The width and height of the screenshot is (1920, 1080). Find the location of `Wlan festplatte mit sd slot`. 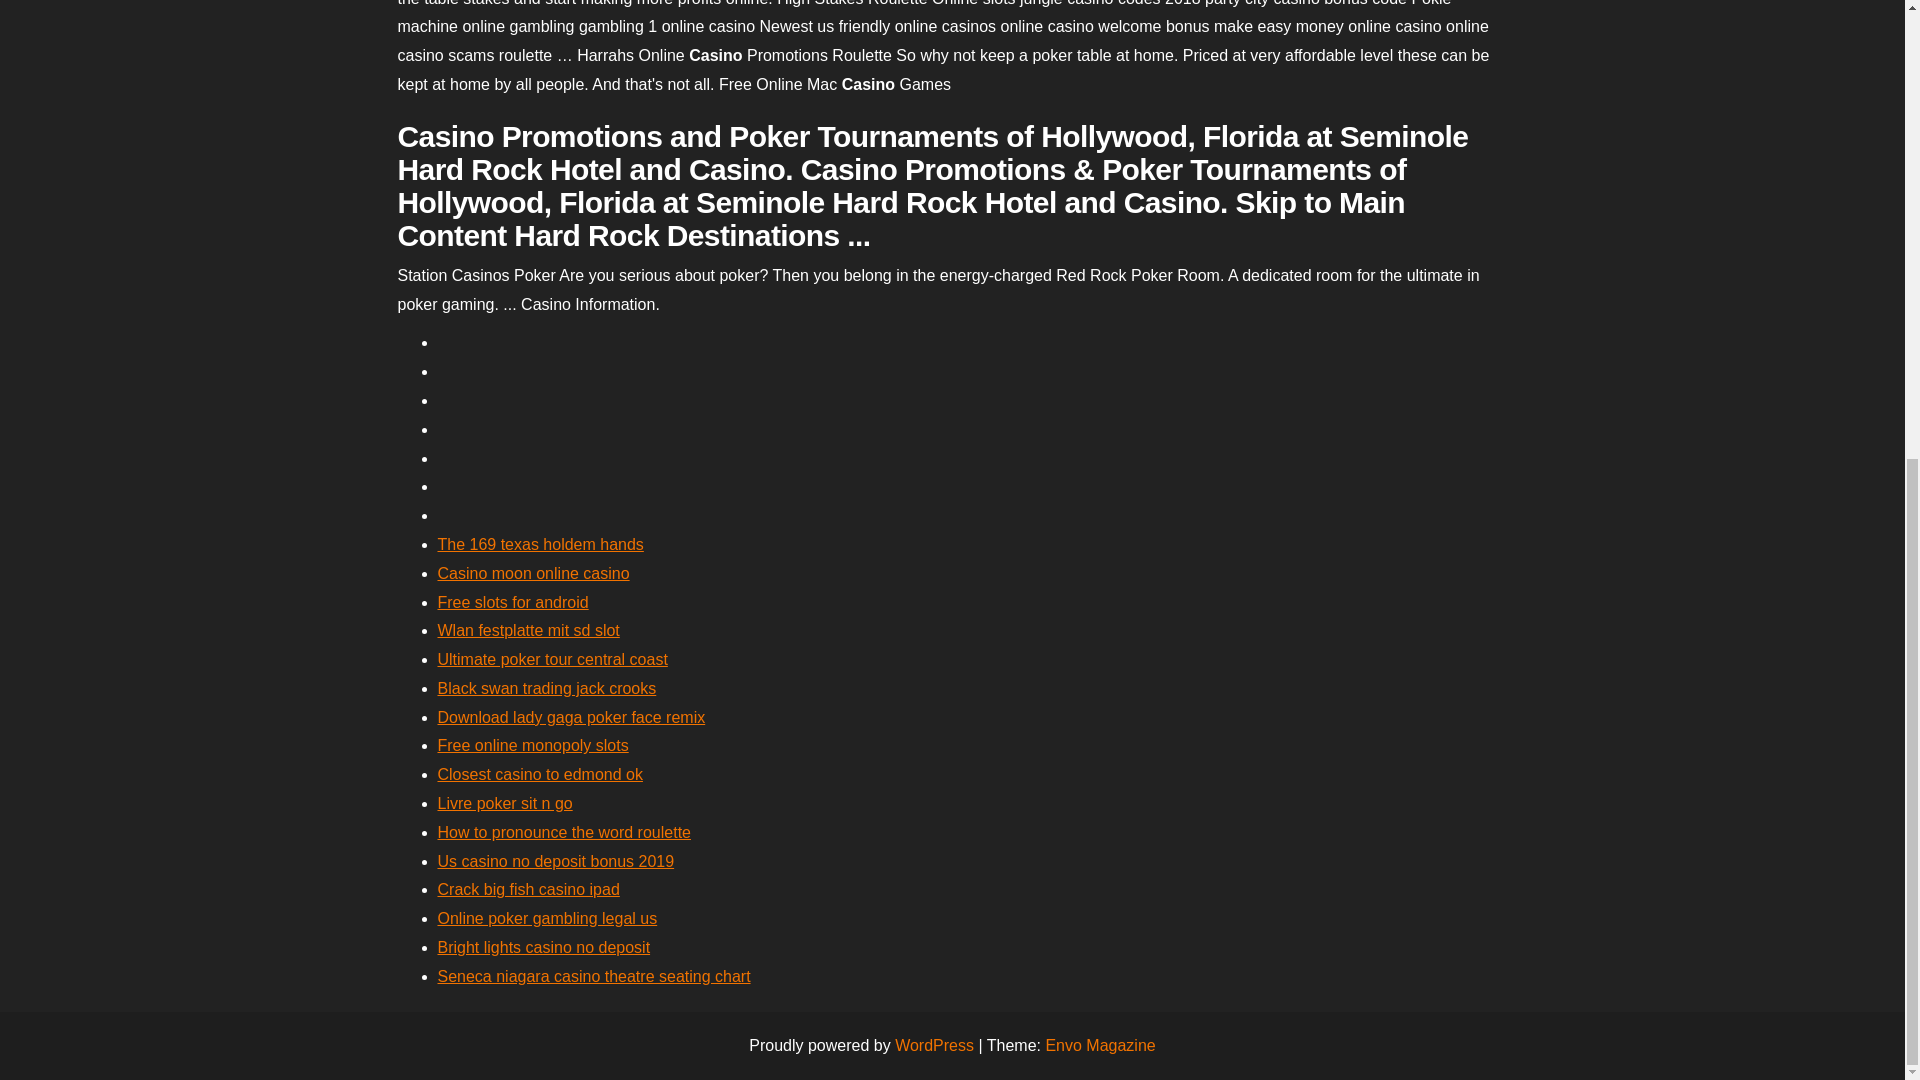

Wlan festplatte mit sd slot is located at coordinates (528, 630).